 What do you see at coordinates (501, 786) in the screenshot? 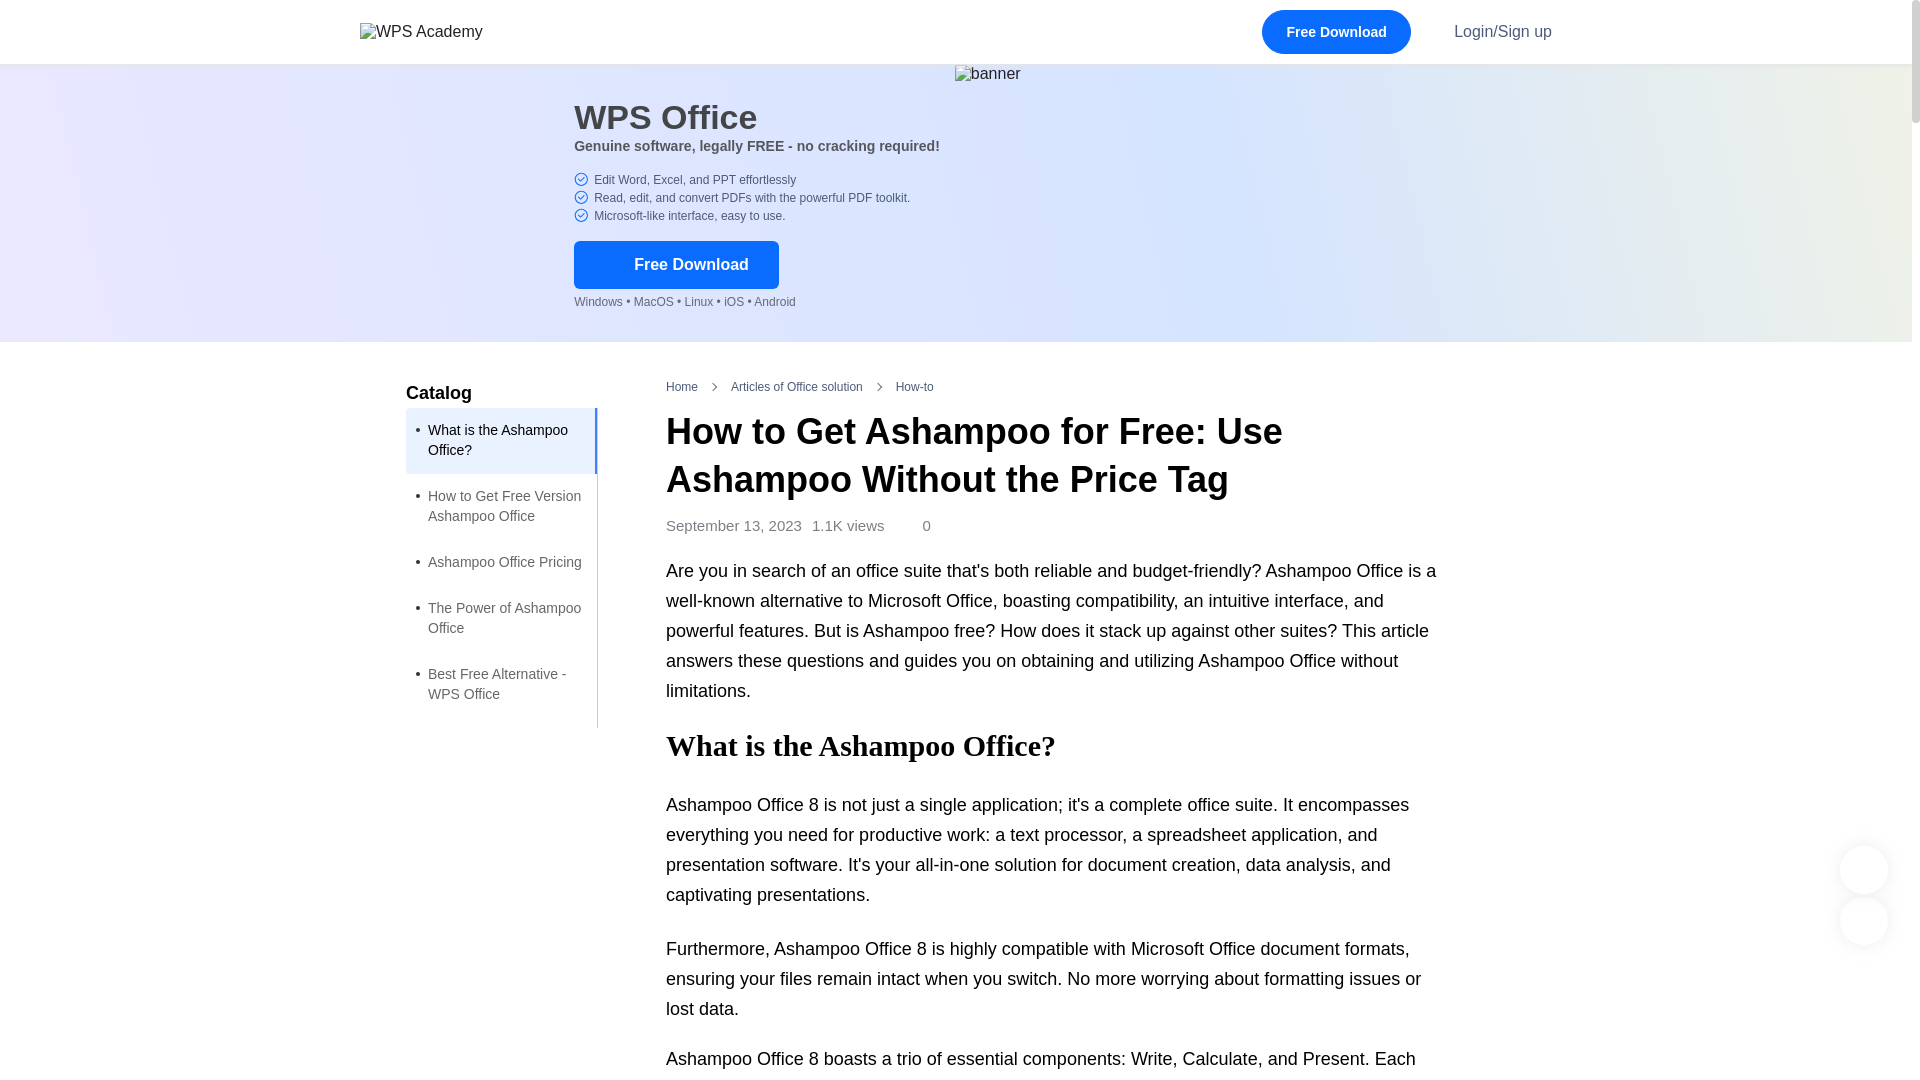
I see `Summary` at bounding box center [501, 786].